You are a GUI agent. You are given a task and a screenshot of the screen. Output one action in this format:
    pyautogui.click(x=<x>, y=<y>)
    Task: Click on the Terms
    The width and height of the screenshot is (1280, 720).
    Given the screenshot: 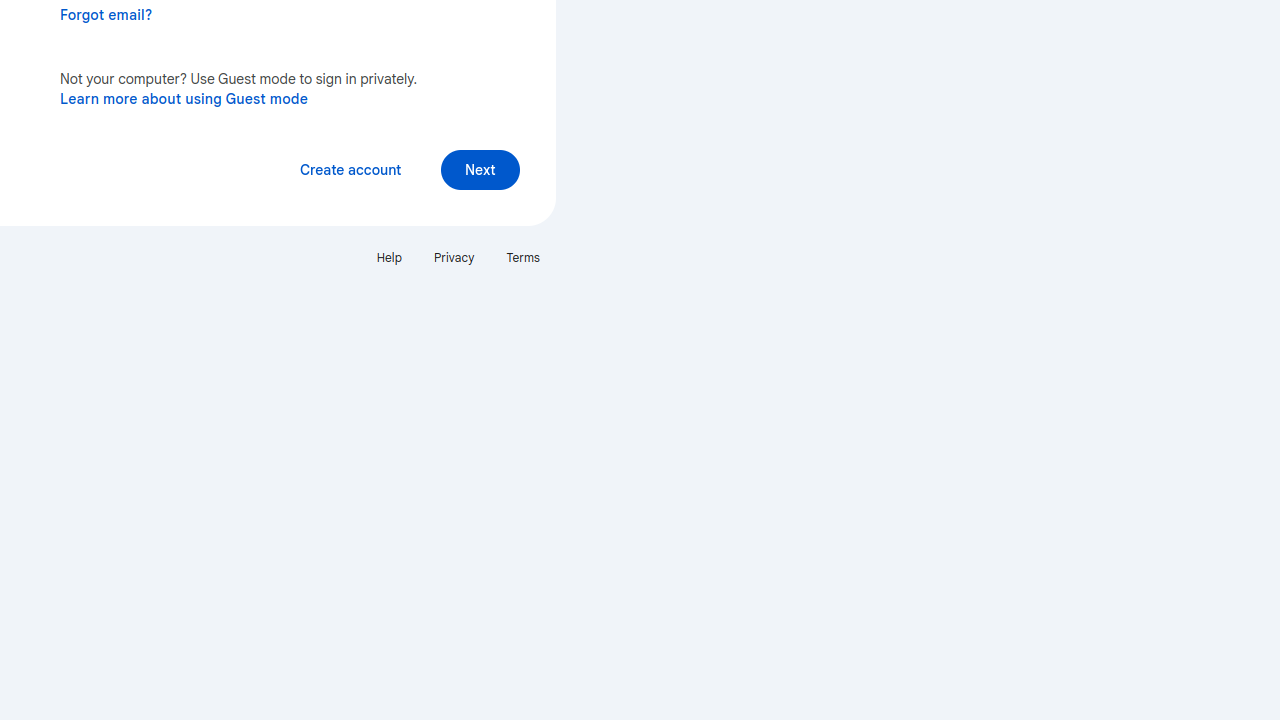 What is the action you would take?
    pyautogui.click(x=523, y=258)
    